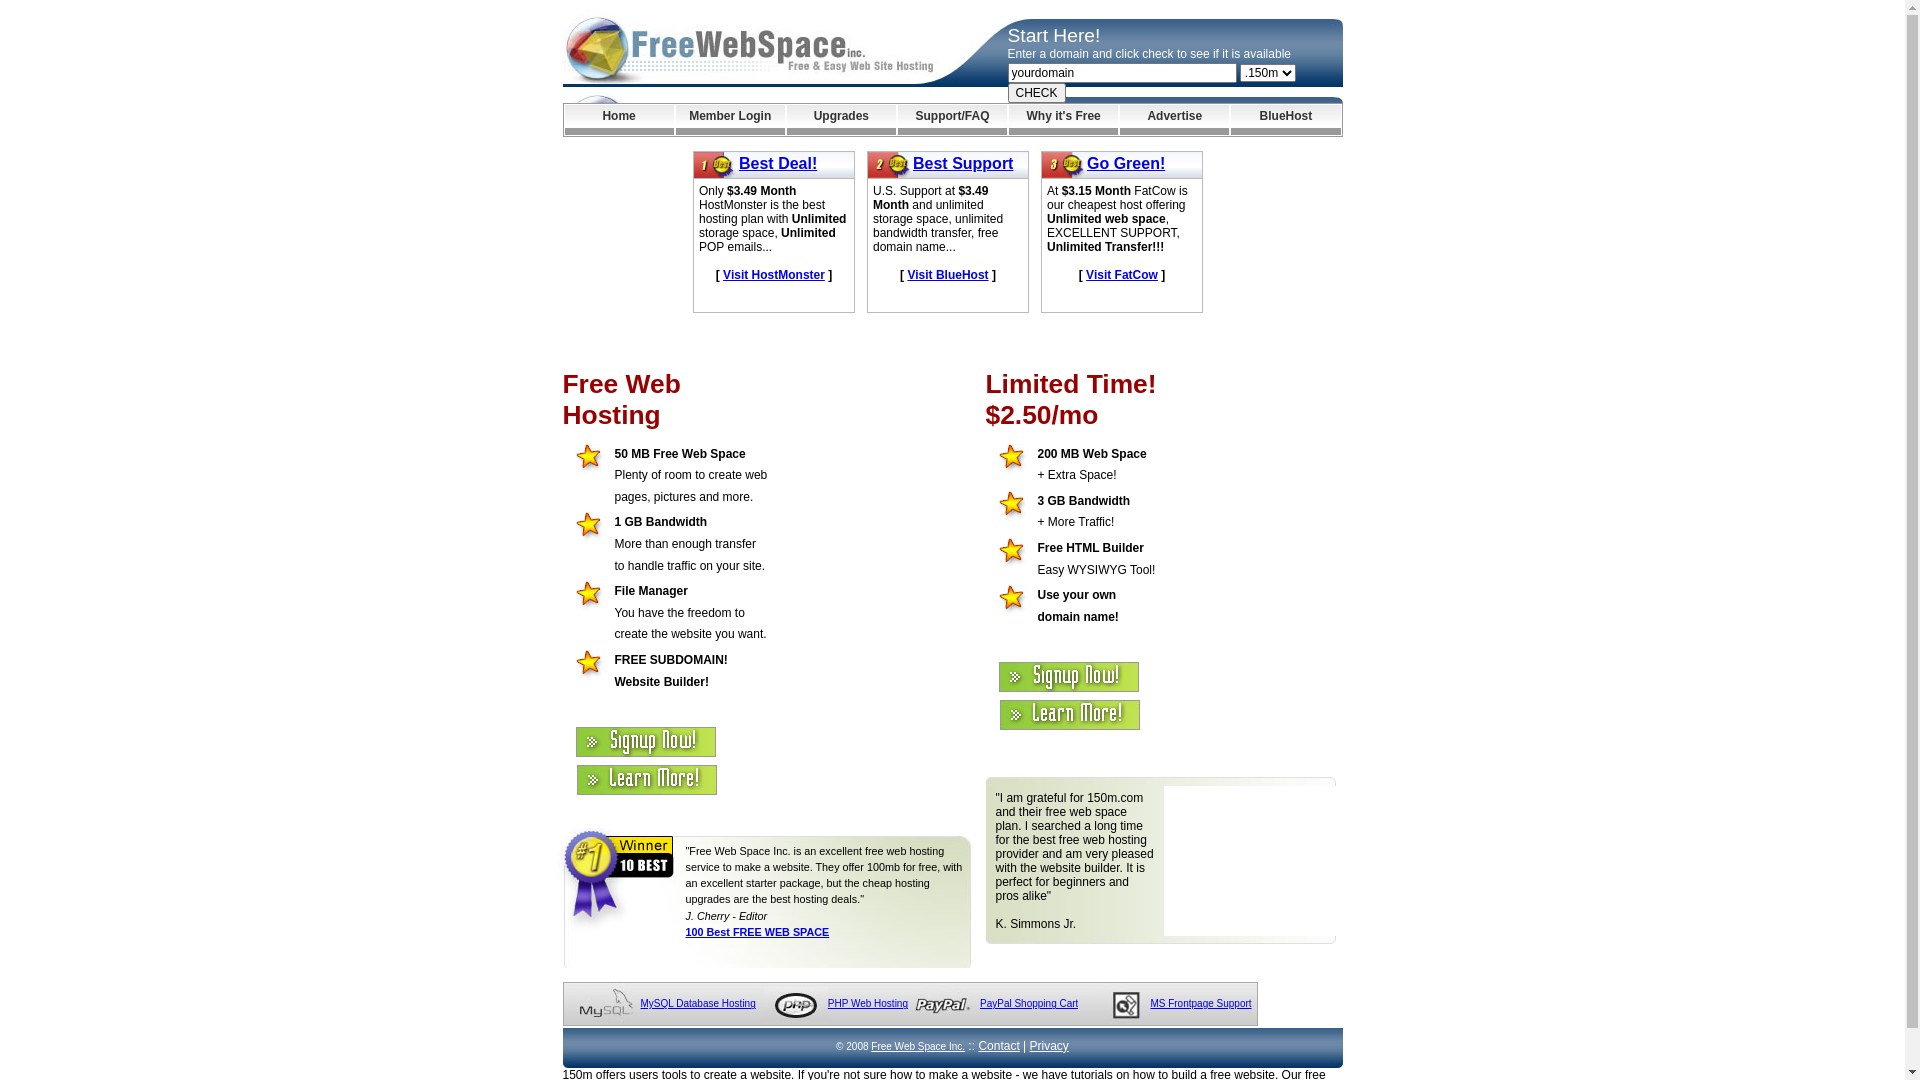 The width and height of the screenshot is (1920, 1080). Describe the element at coordinates (758, 932) in the screenshot. I see `100 Best FREE WEB SPACE` at that location.